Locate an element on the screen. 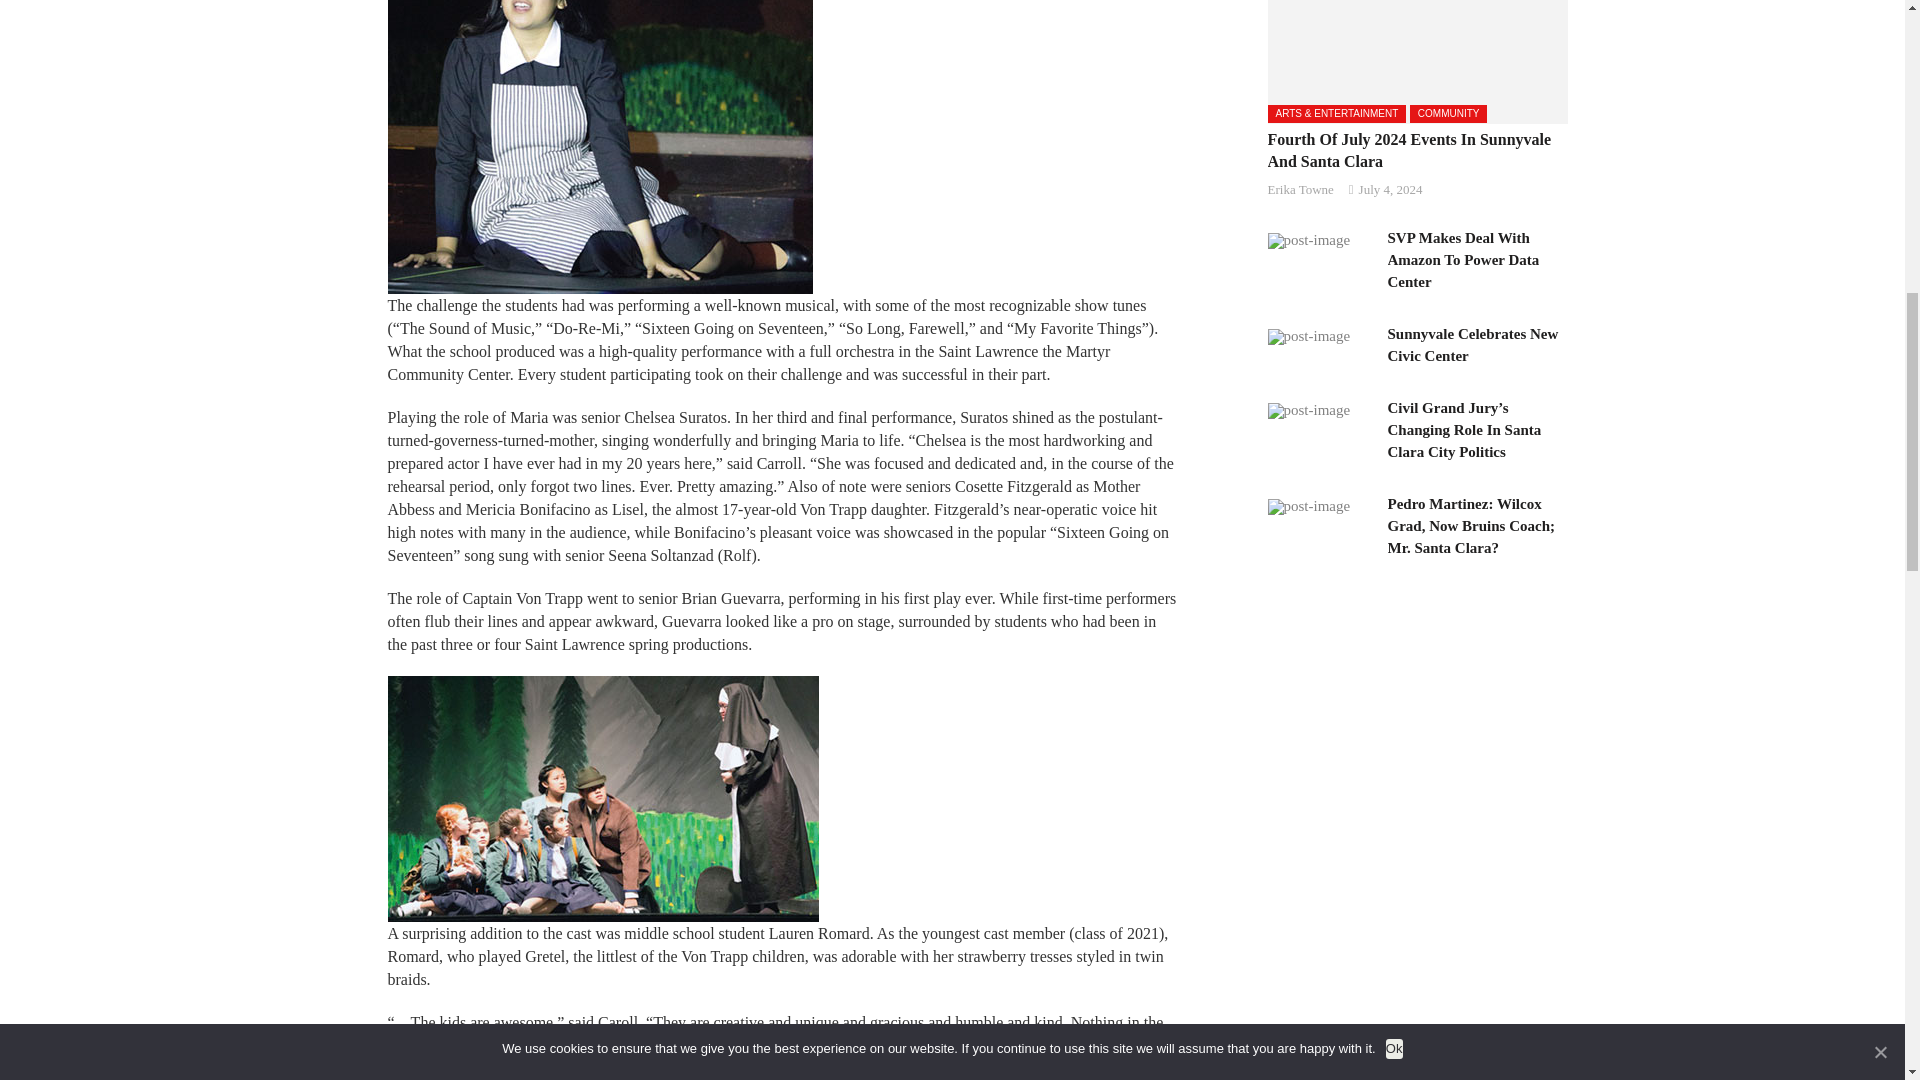  Saint Lawrence Produces Spring Show is located at coordinates (600, 146).